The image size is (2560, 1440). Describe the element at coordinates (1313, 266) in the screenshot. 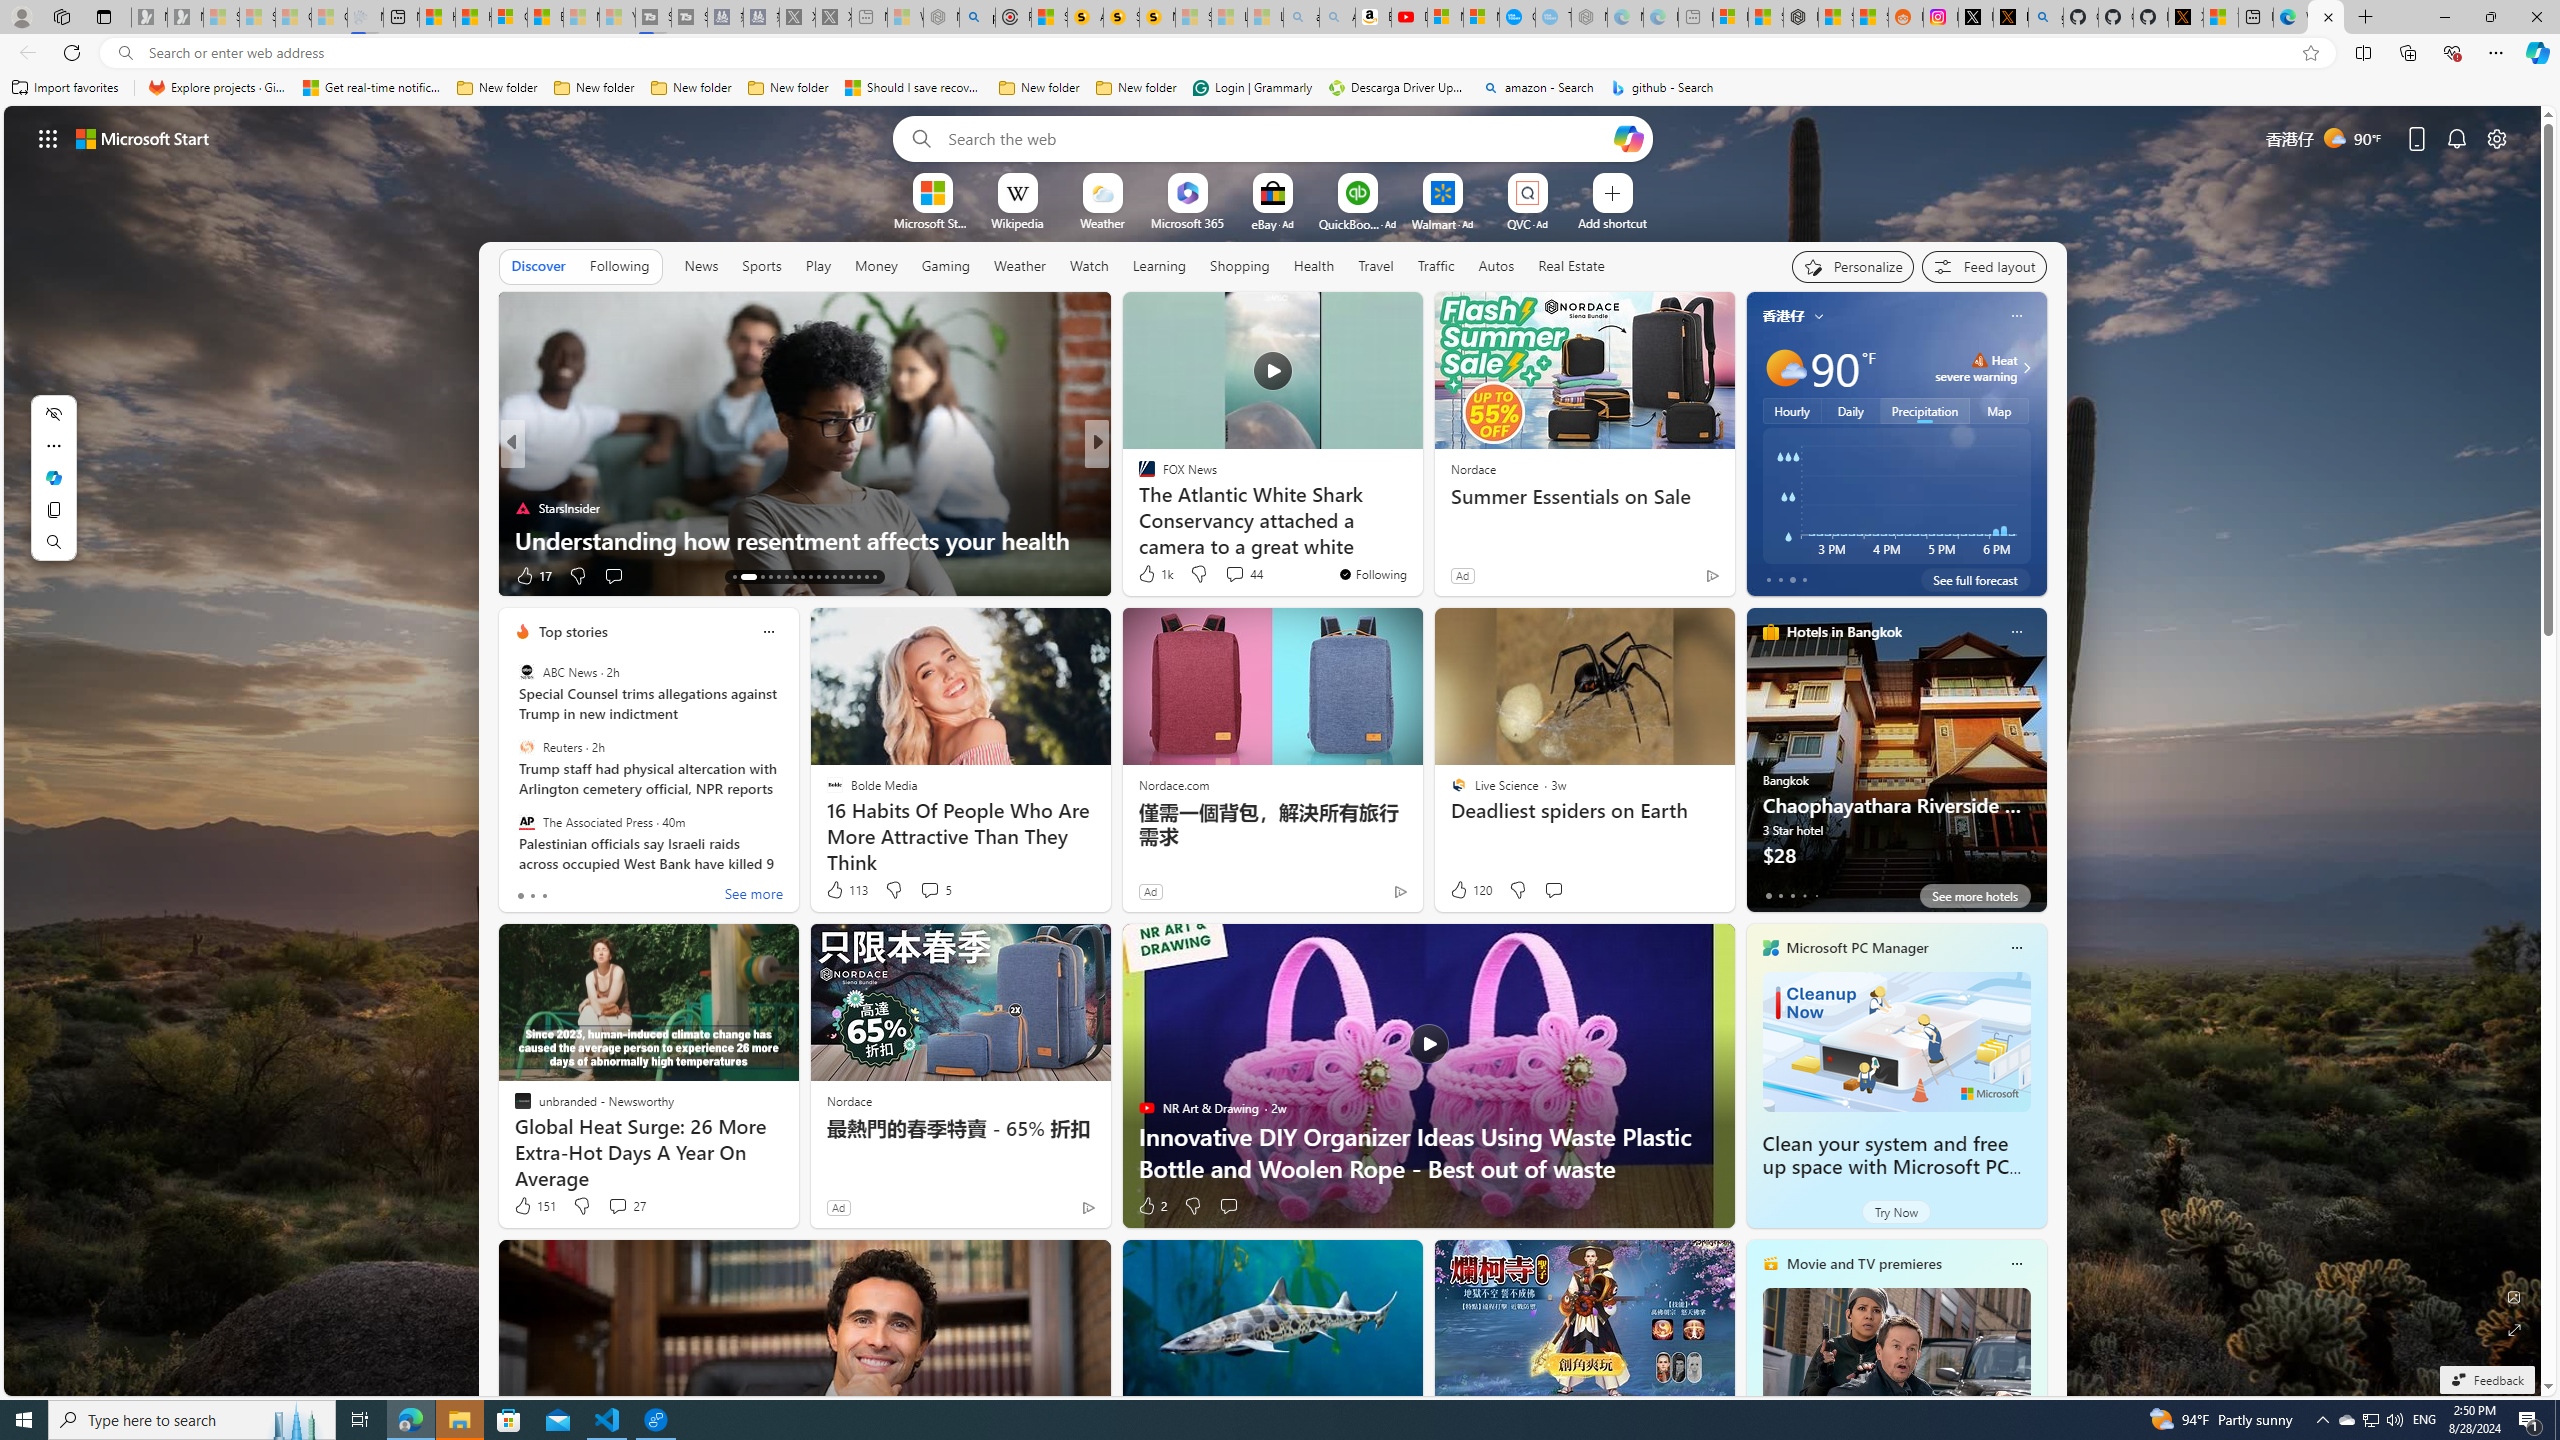

I see `Health` at that location.